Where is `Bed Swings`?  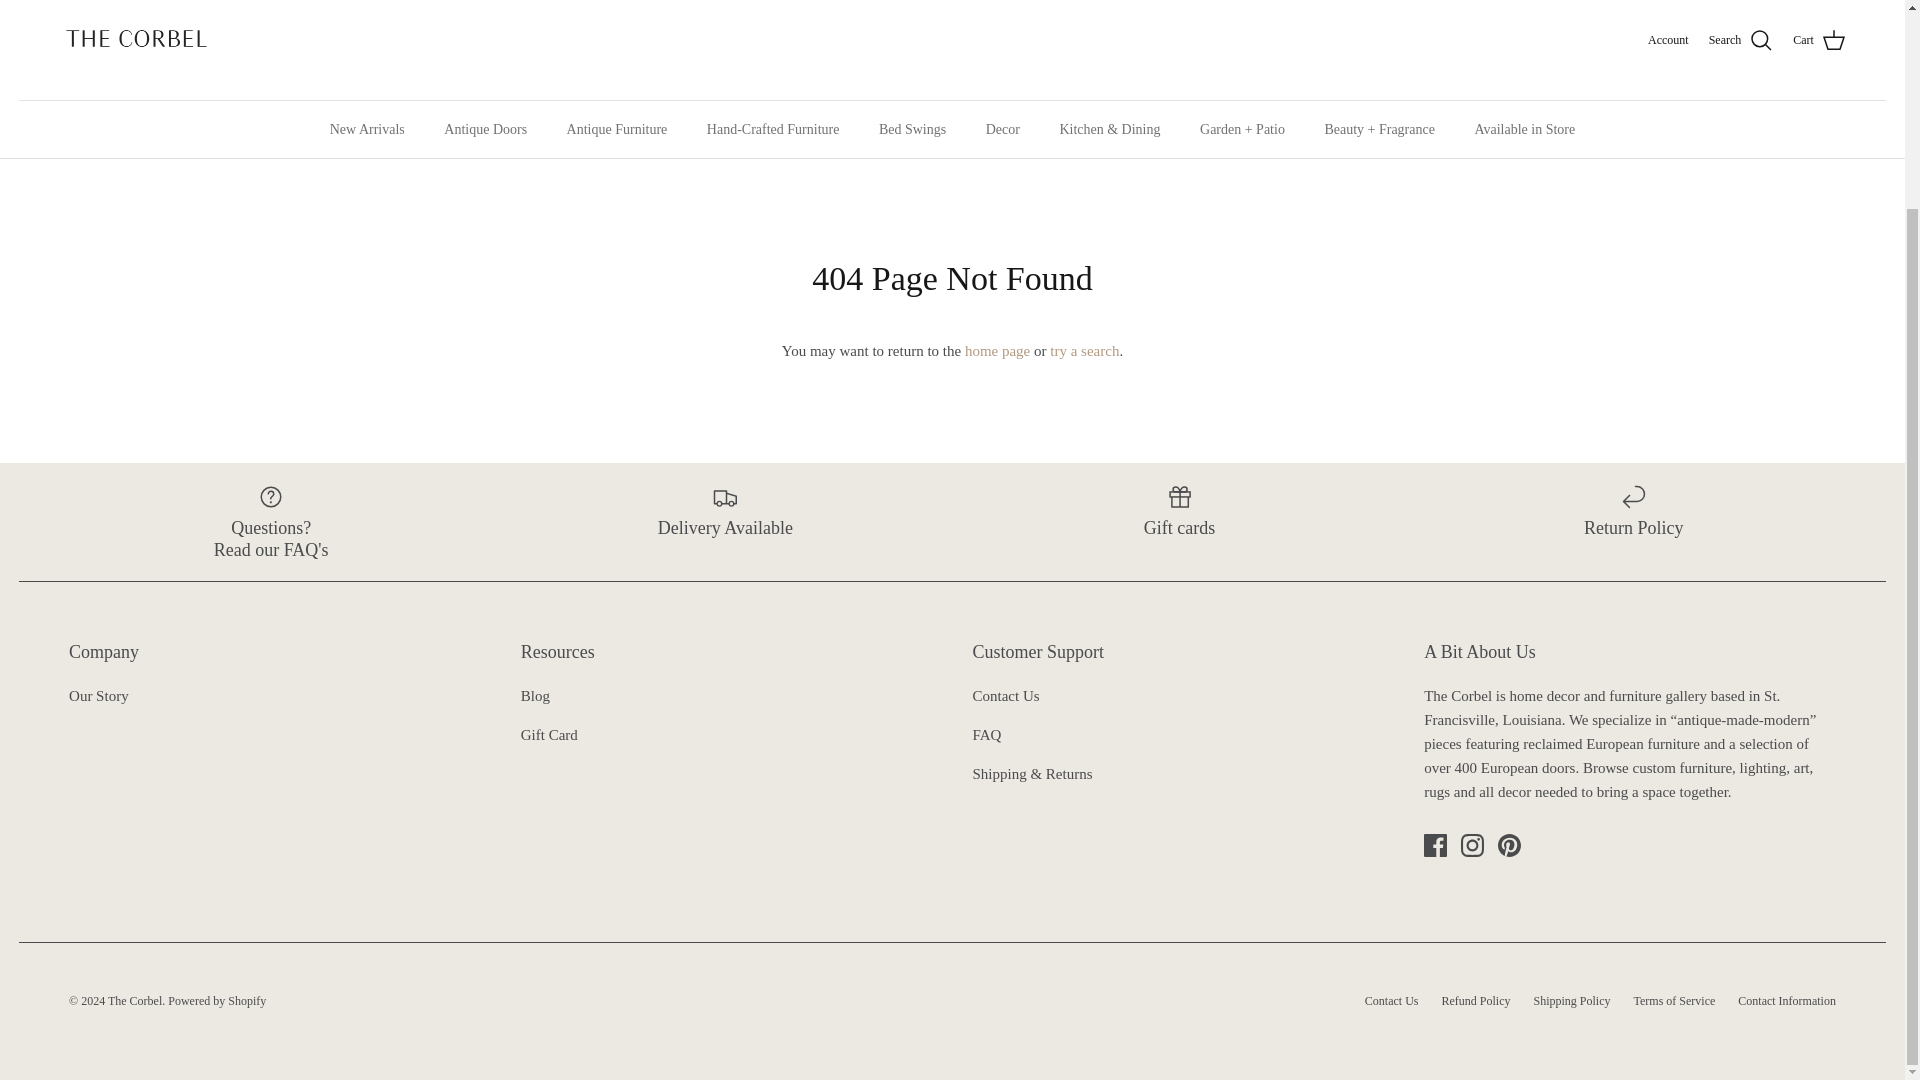
Bed Swings is located at coordinates (912, 129).